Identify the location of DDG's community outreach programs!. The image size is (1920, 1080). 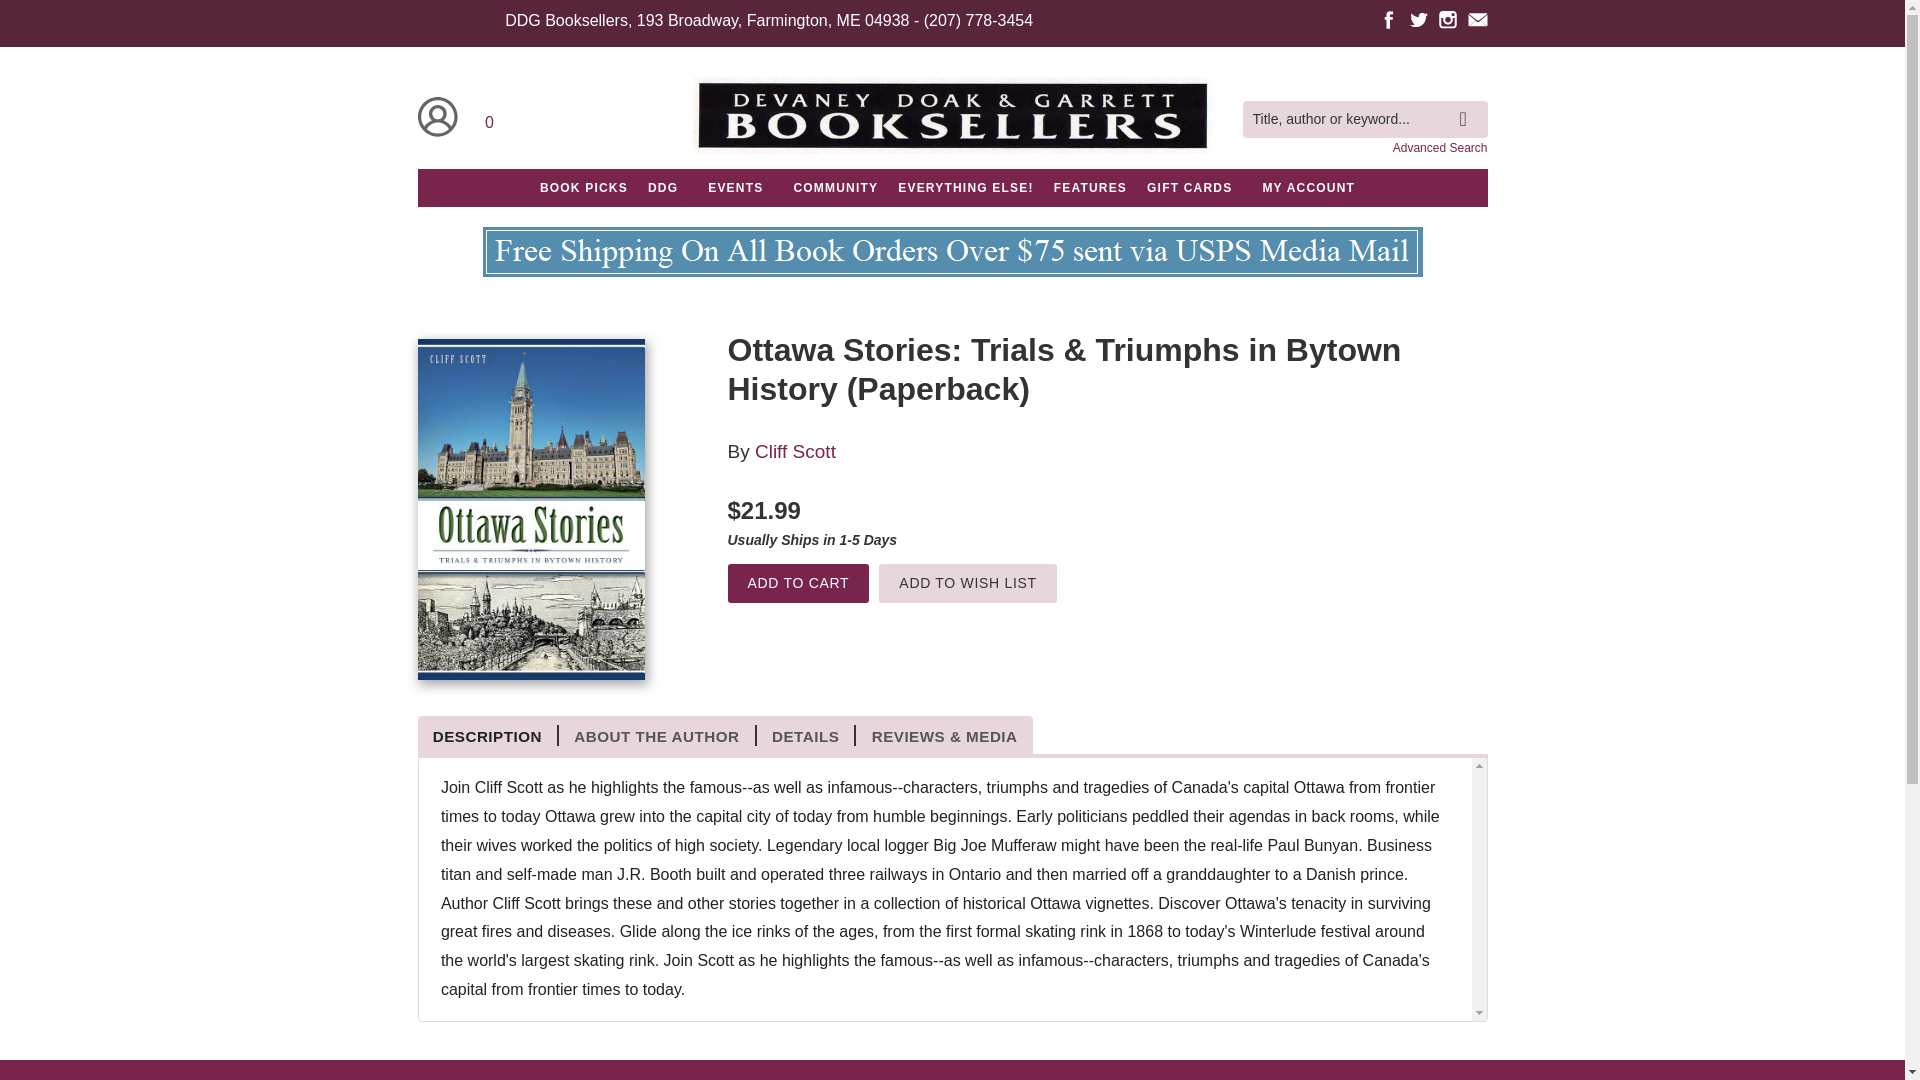
(835, 188).